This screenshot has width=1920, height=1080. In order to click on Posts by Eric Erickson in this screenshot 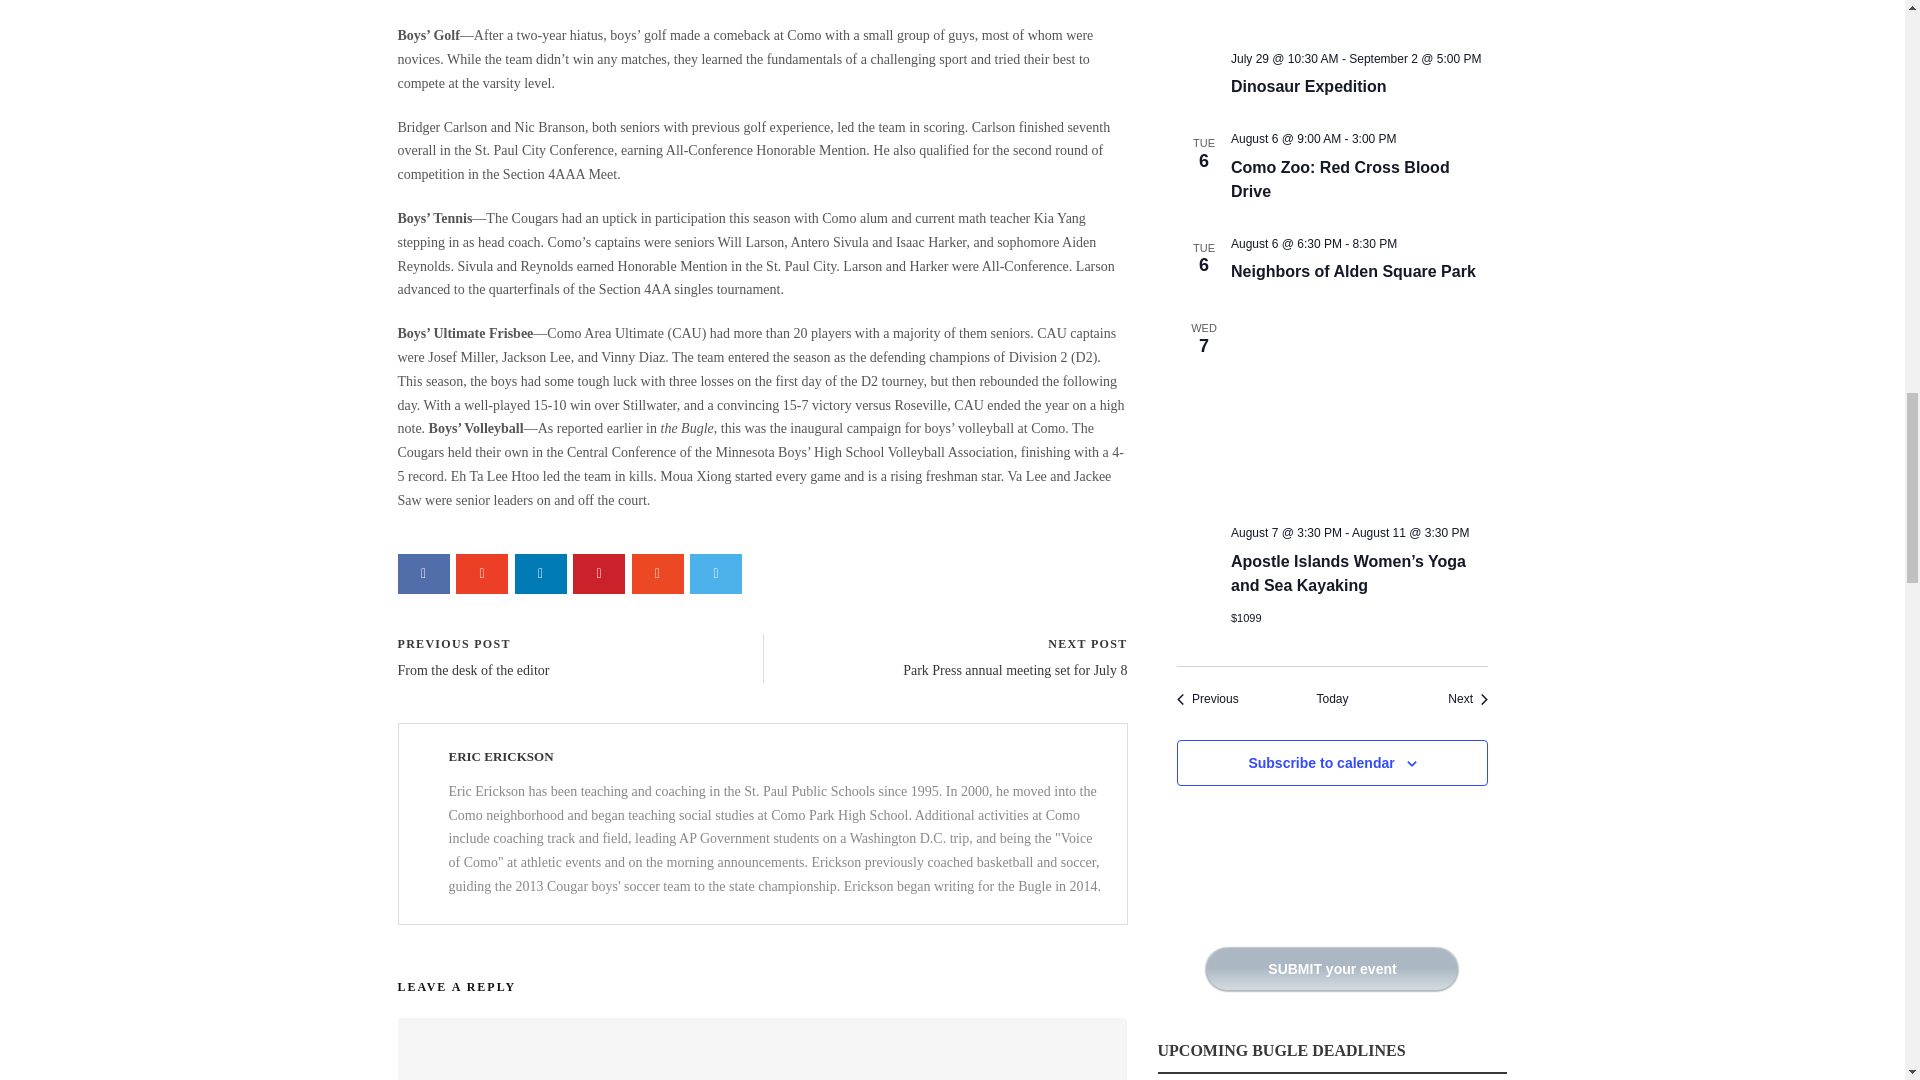, I will do `click(500, 756)`.